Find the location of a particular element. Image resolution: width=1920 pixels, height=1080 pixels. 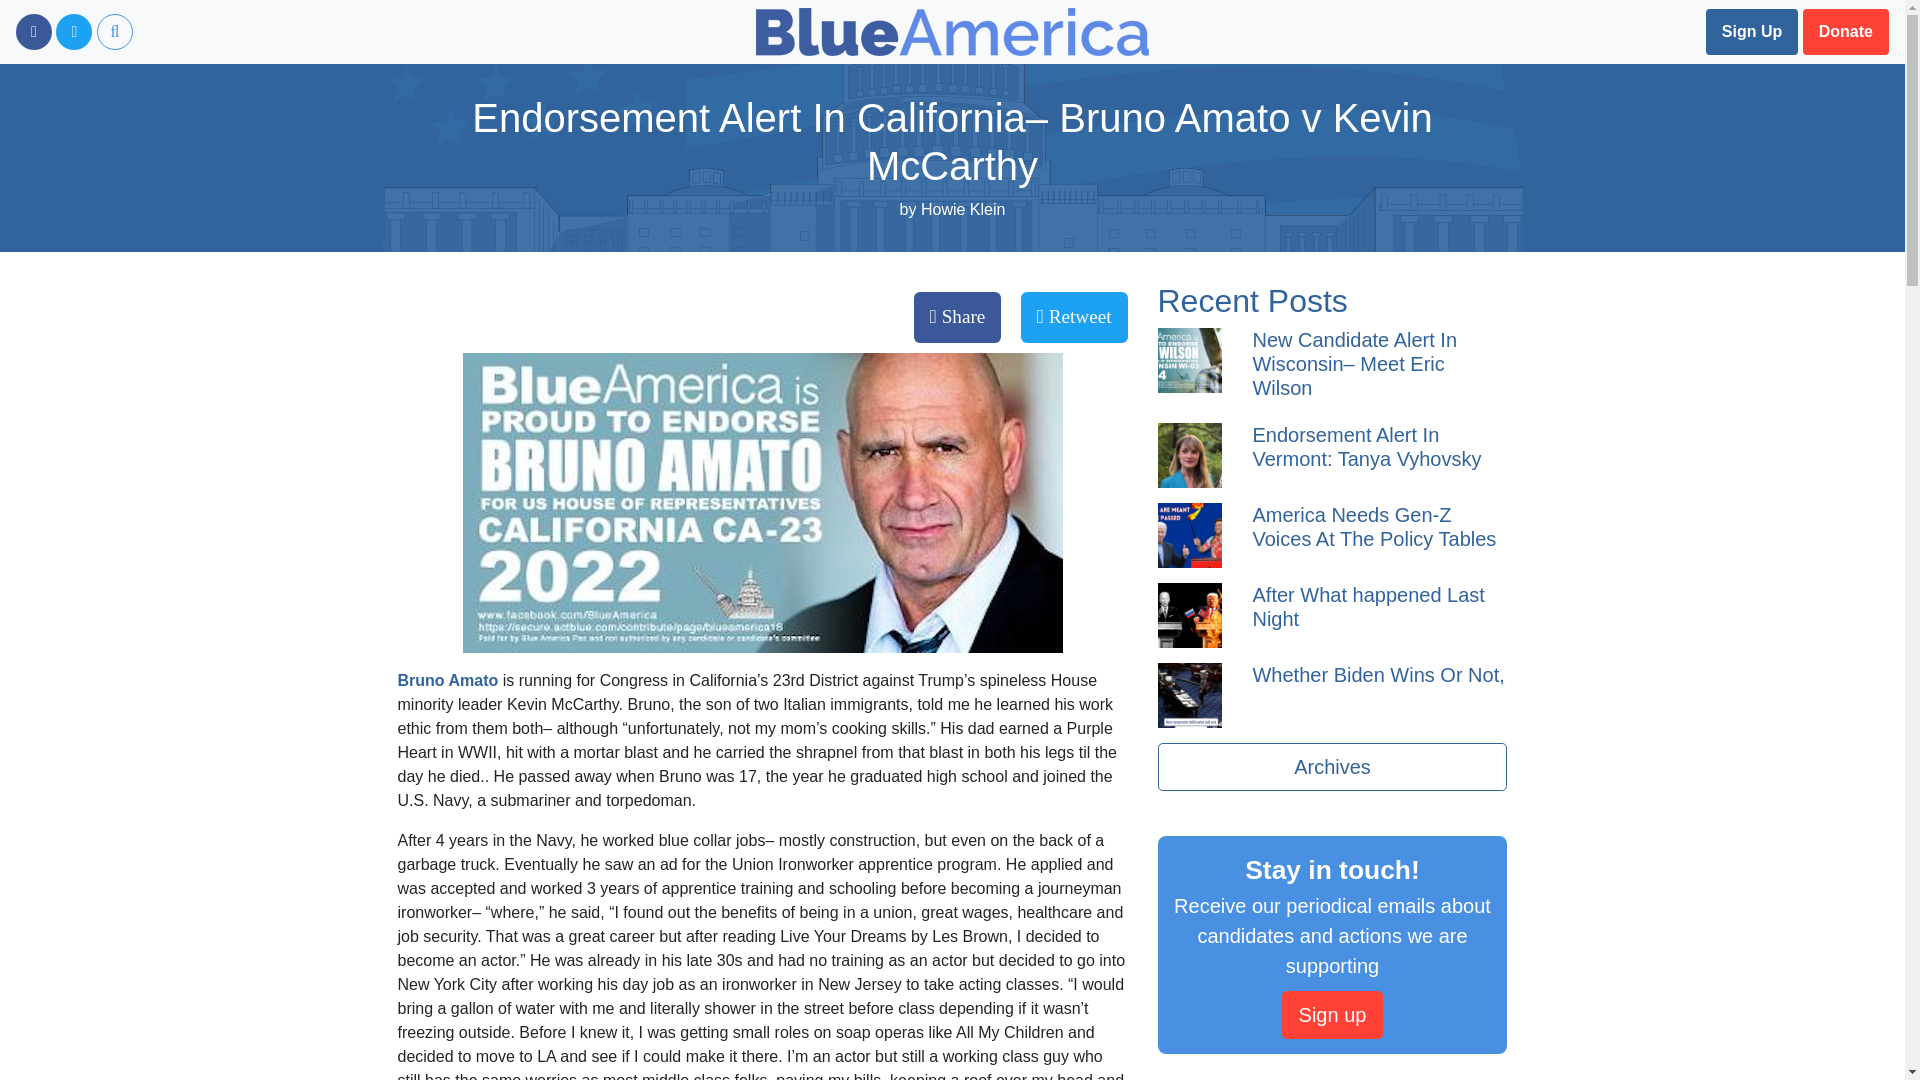

Share on Facebook is located at coordinates (958, 317).